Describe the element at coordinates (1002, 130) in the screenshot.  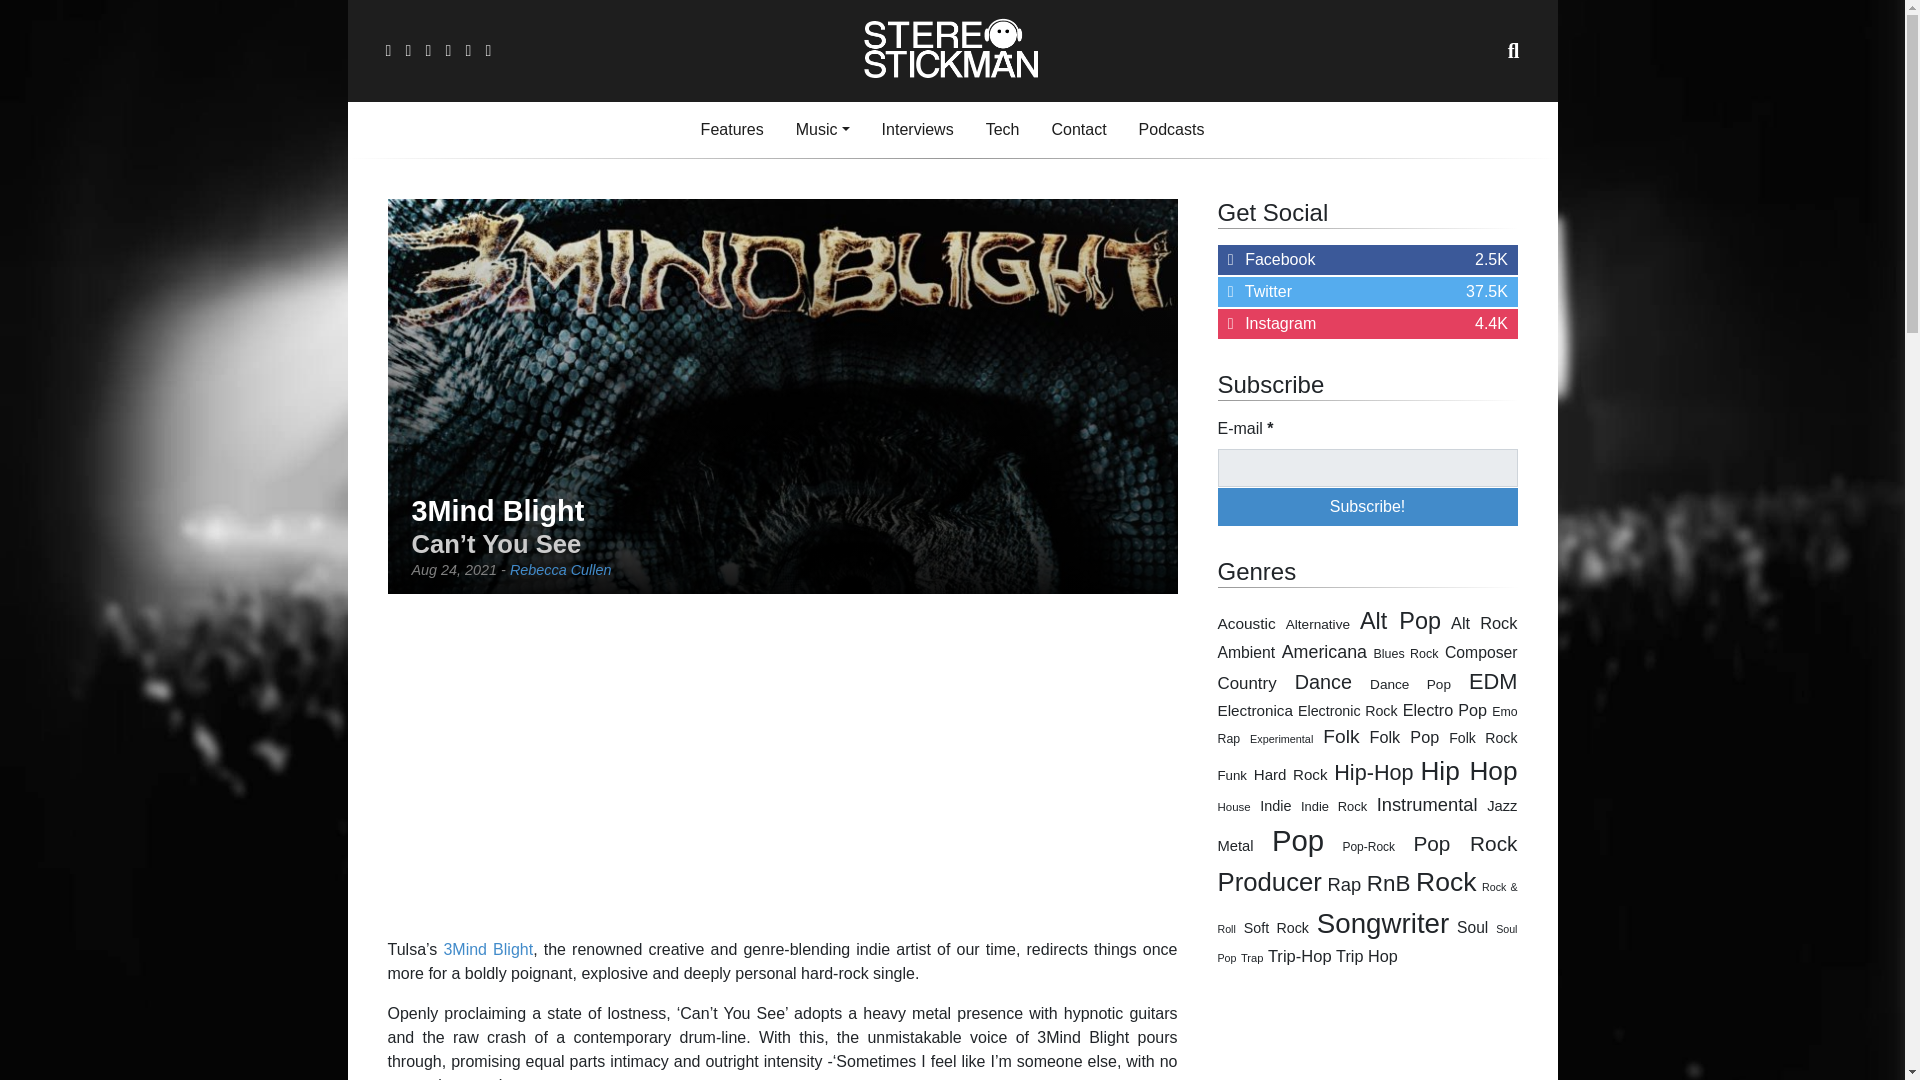
I see `Features` at that location.